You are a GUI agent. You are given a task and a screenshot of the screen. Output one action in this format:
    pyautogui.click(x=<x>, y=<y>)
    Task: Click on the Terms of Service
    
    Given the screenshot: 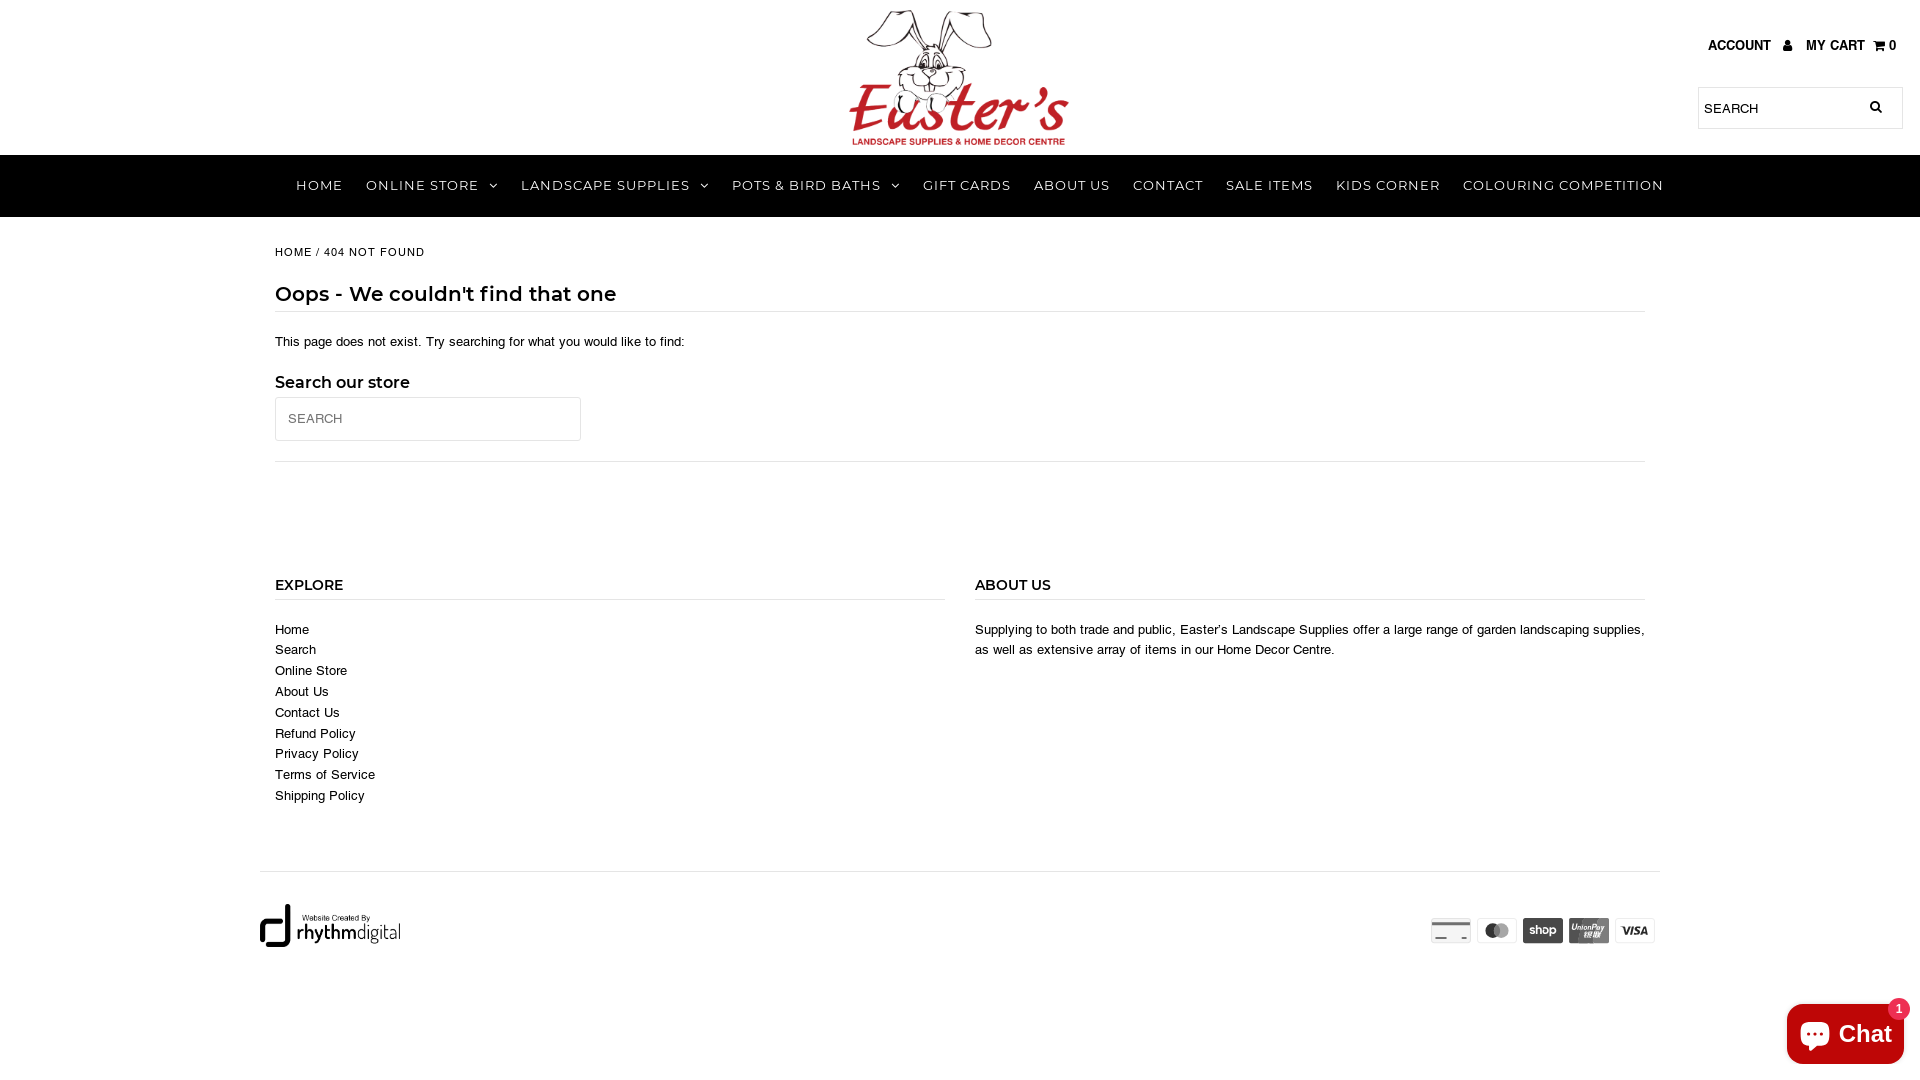 What is the action you would take?
    pyautogui.click(x=325, y=775)
    